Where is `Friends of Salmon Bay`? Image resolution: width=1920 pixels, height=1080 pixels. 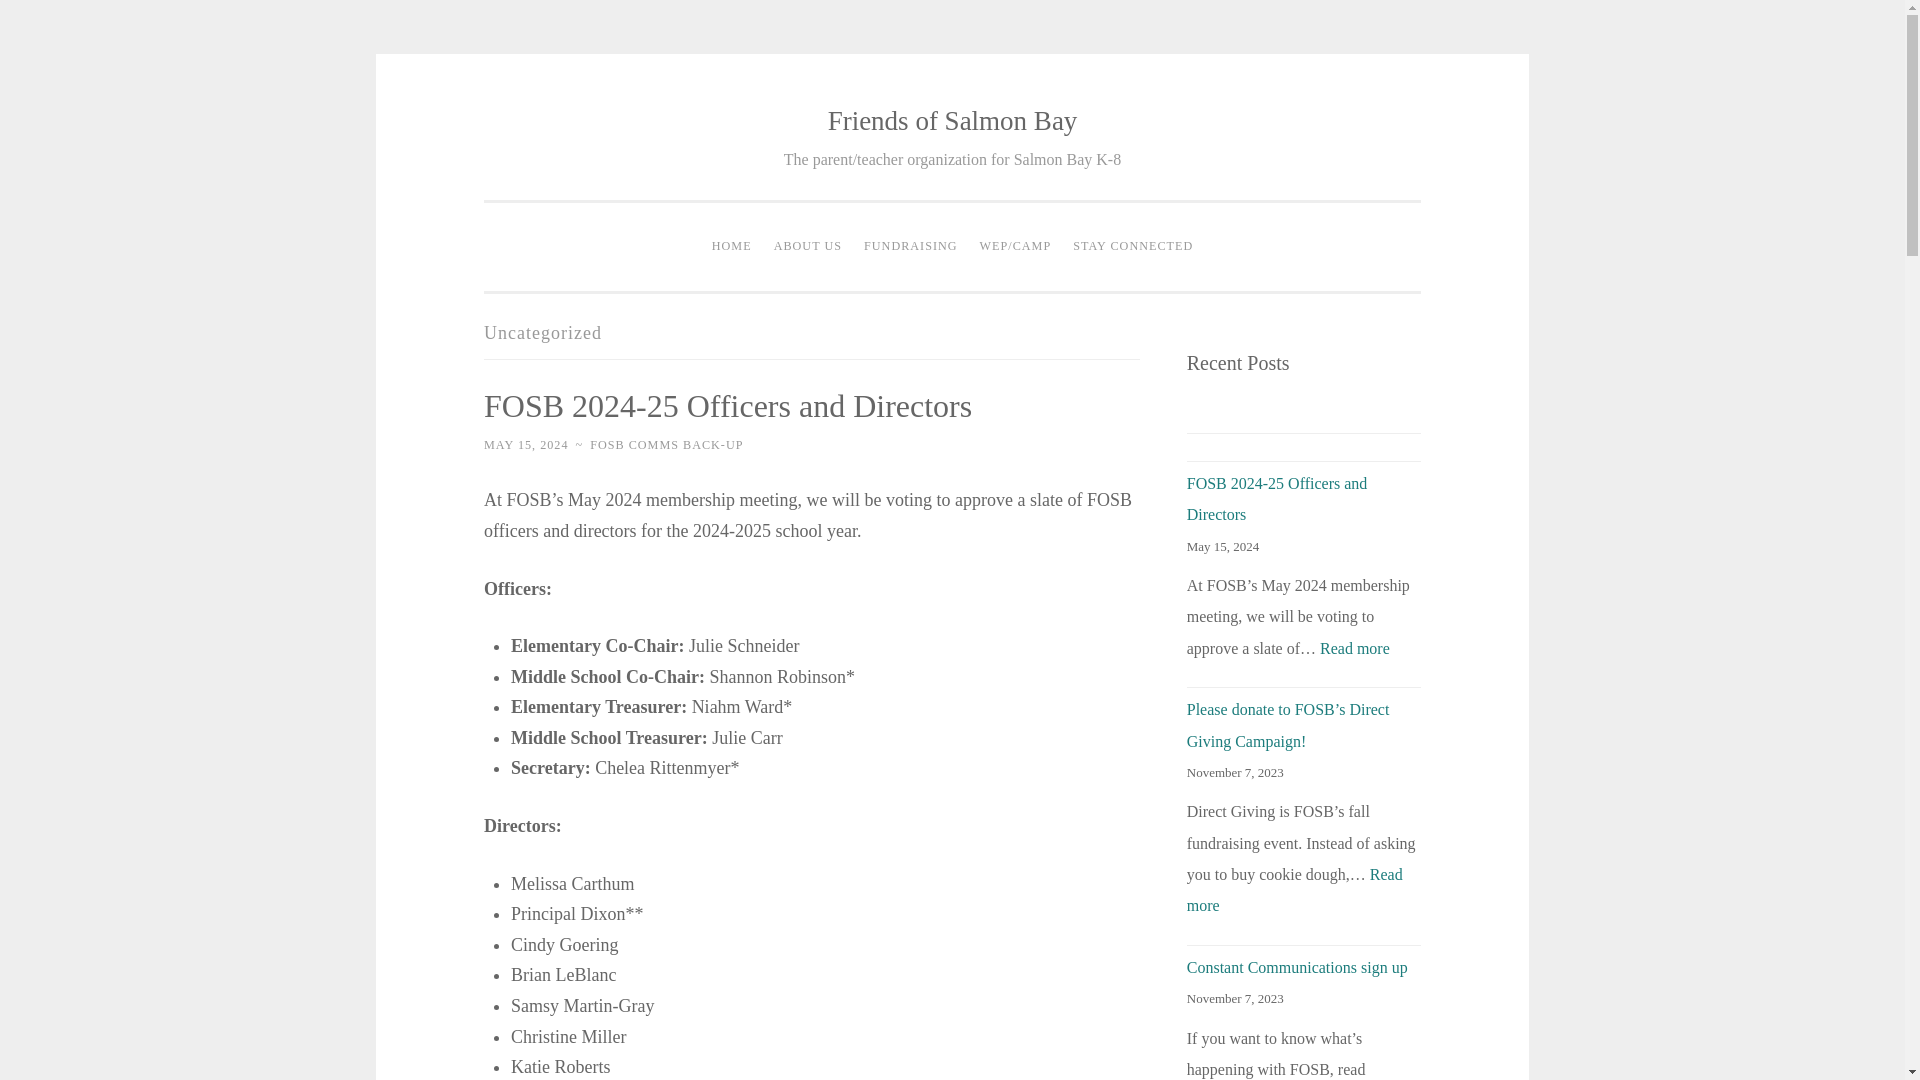
Friends of Salmon Bay is located at coordinates (952, 120).